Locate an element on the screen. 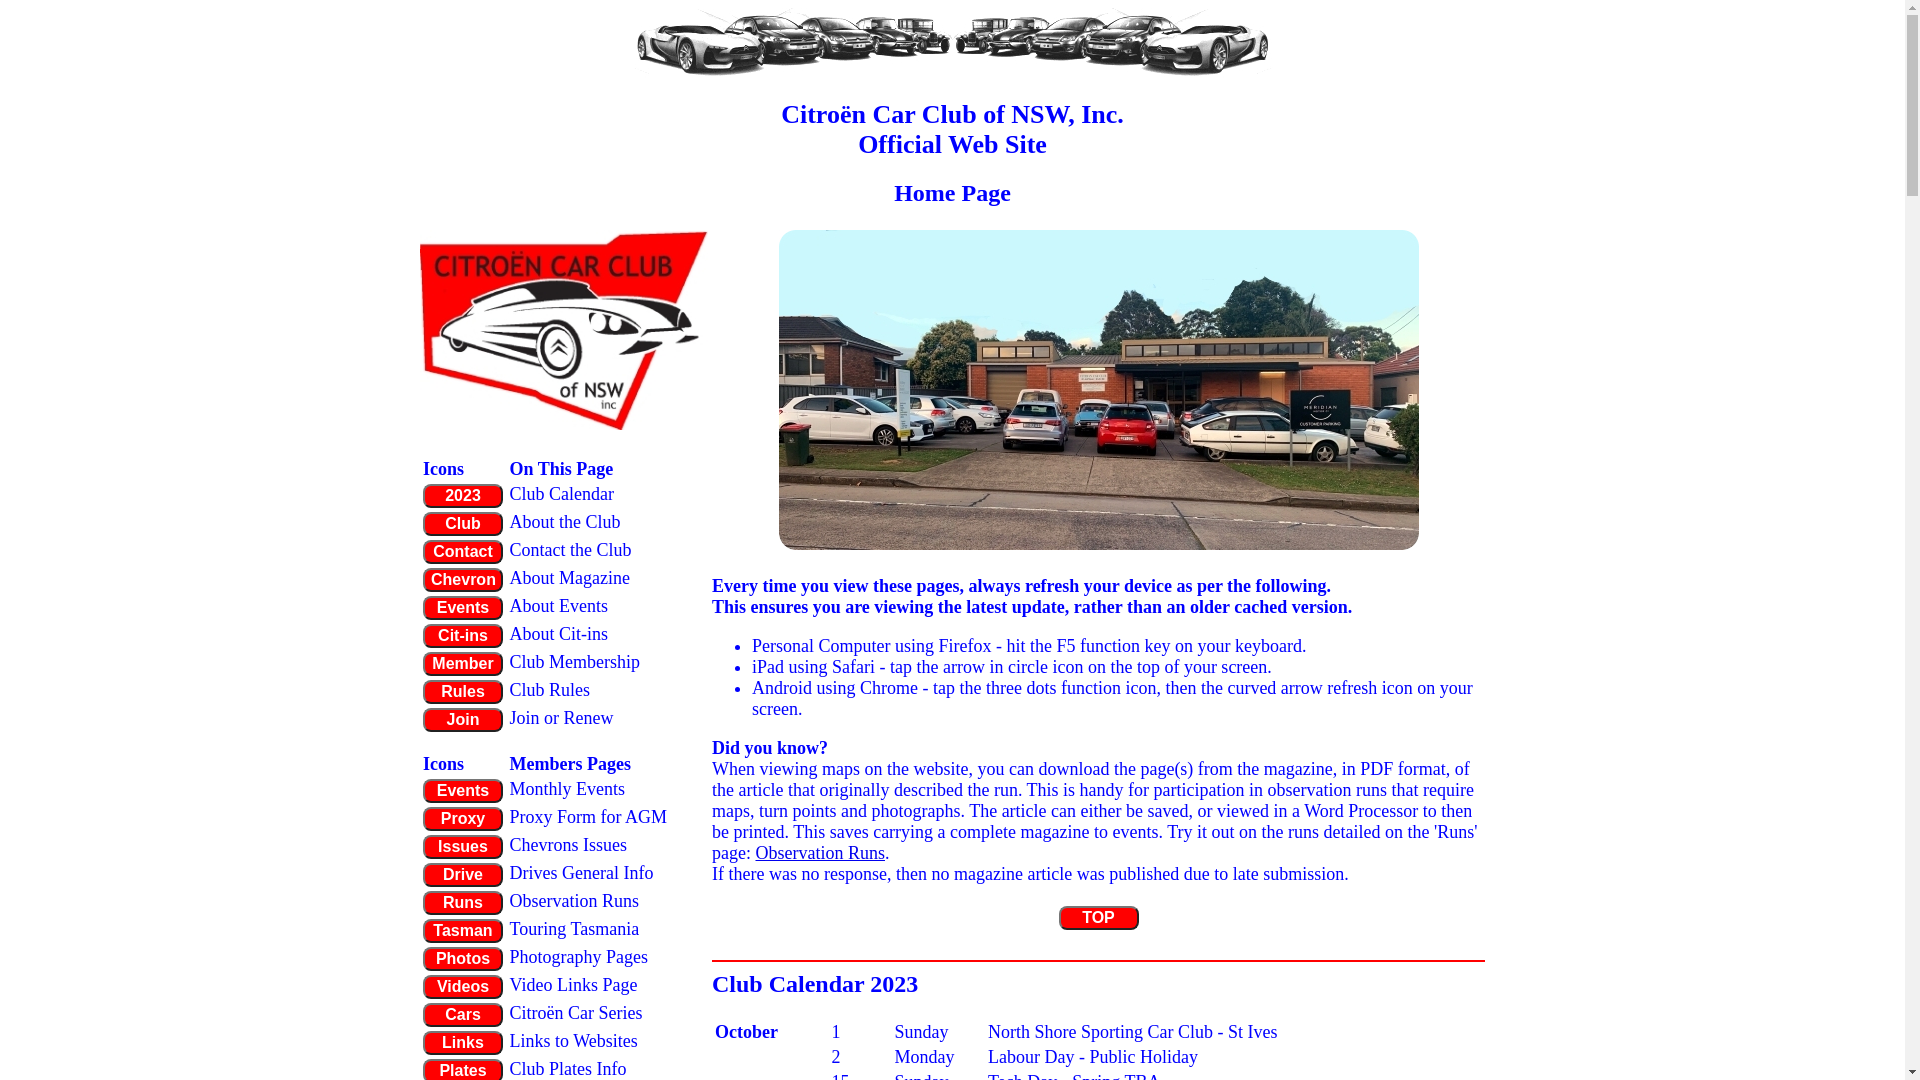 The image size is (1920, 1080). Photos is located at coordinates (463, 959).